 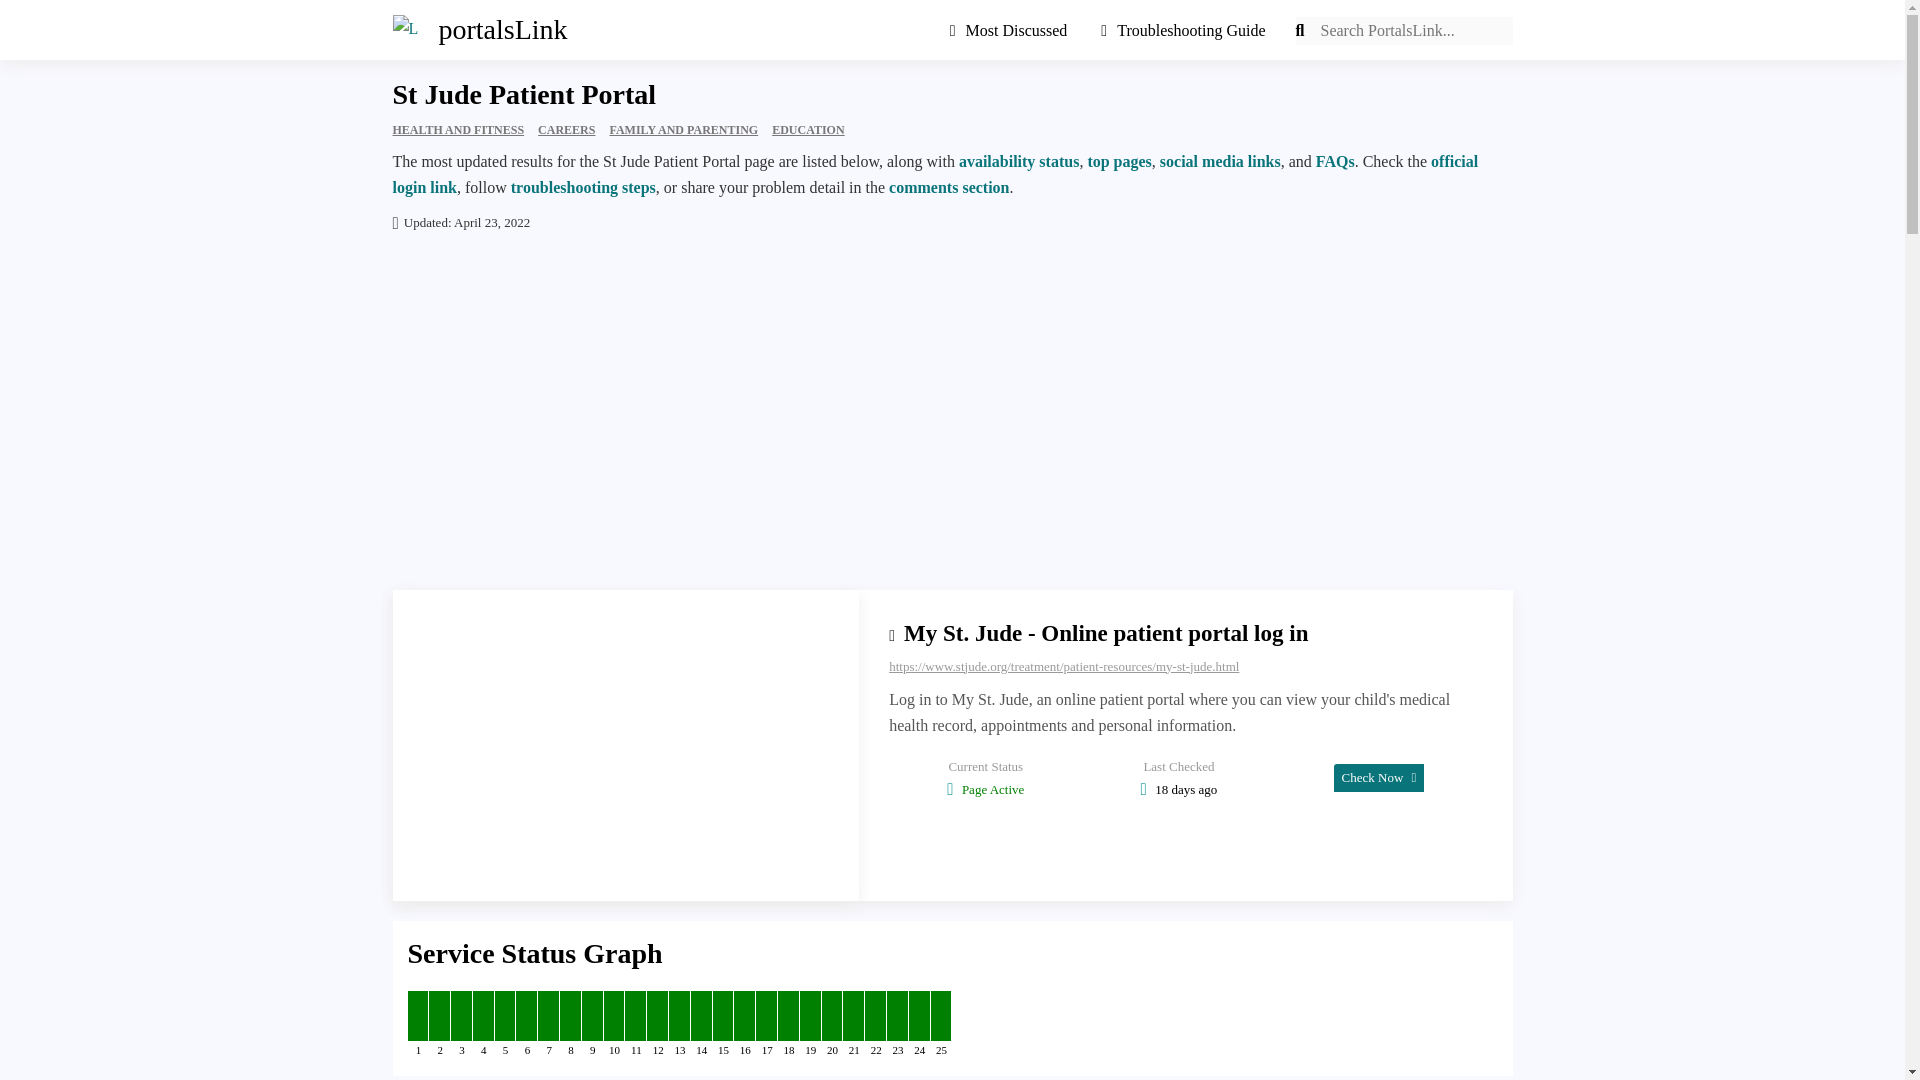 What do you see at coordinates (934, 174) in the screenshot?
I see `official login link` at bounding box center [934, 174].